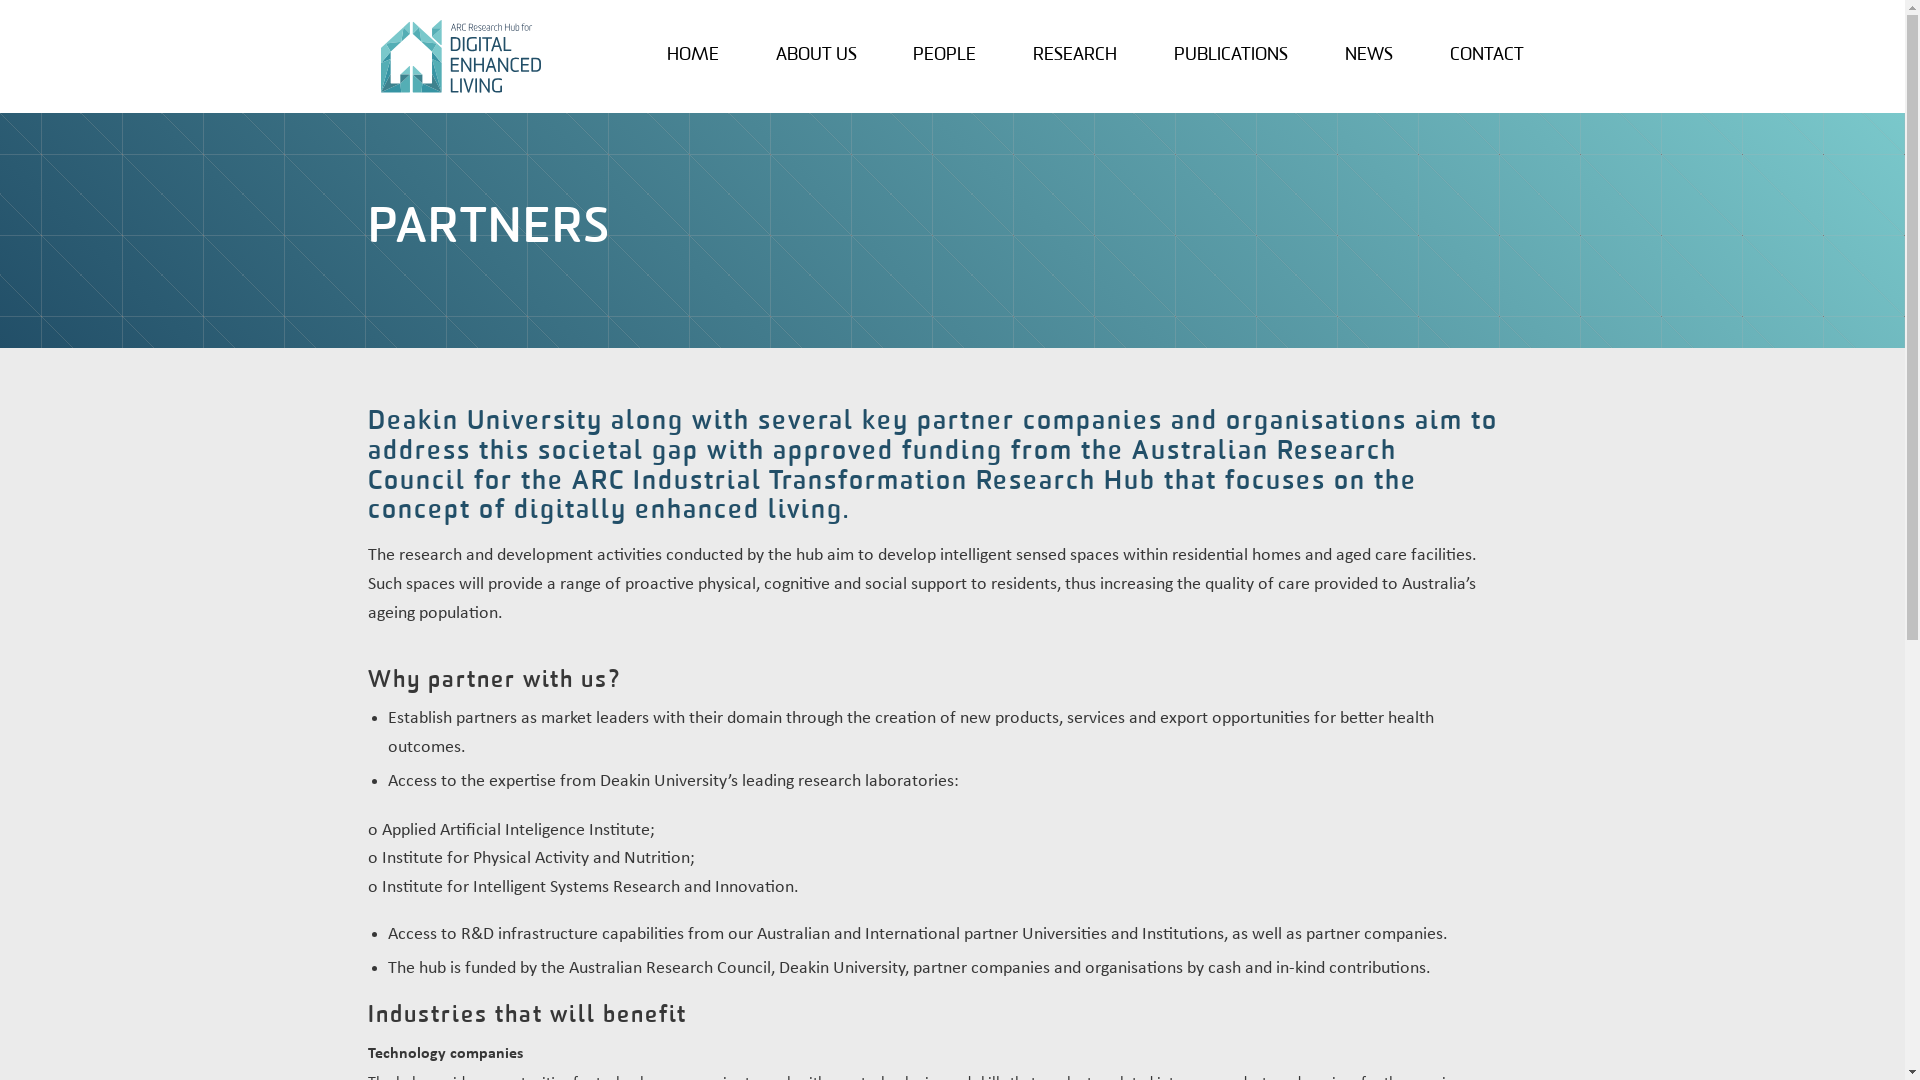 Image resolution: width=1920 pixels, height=1080 pixels. I want to click on NEWS, so click(1369, 56).